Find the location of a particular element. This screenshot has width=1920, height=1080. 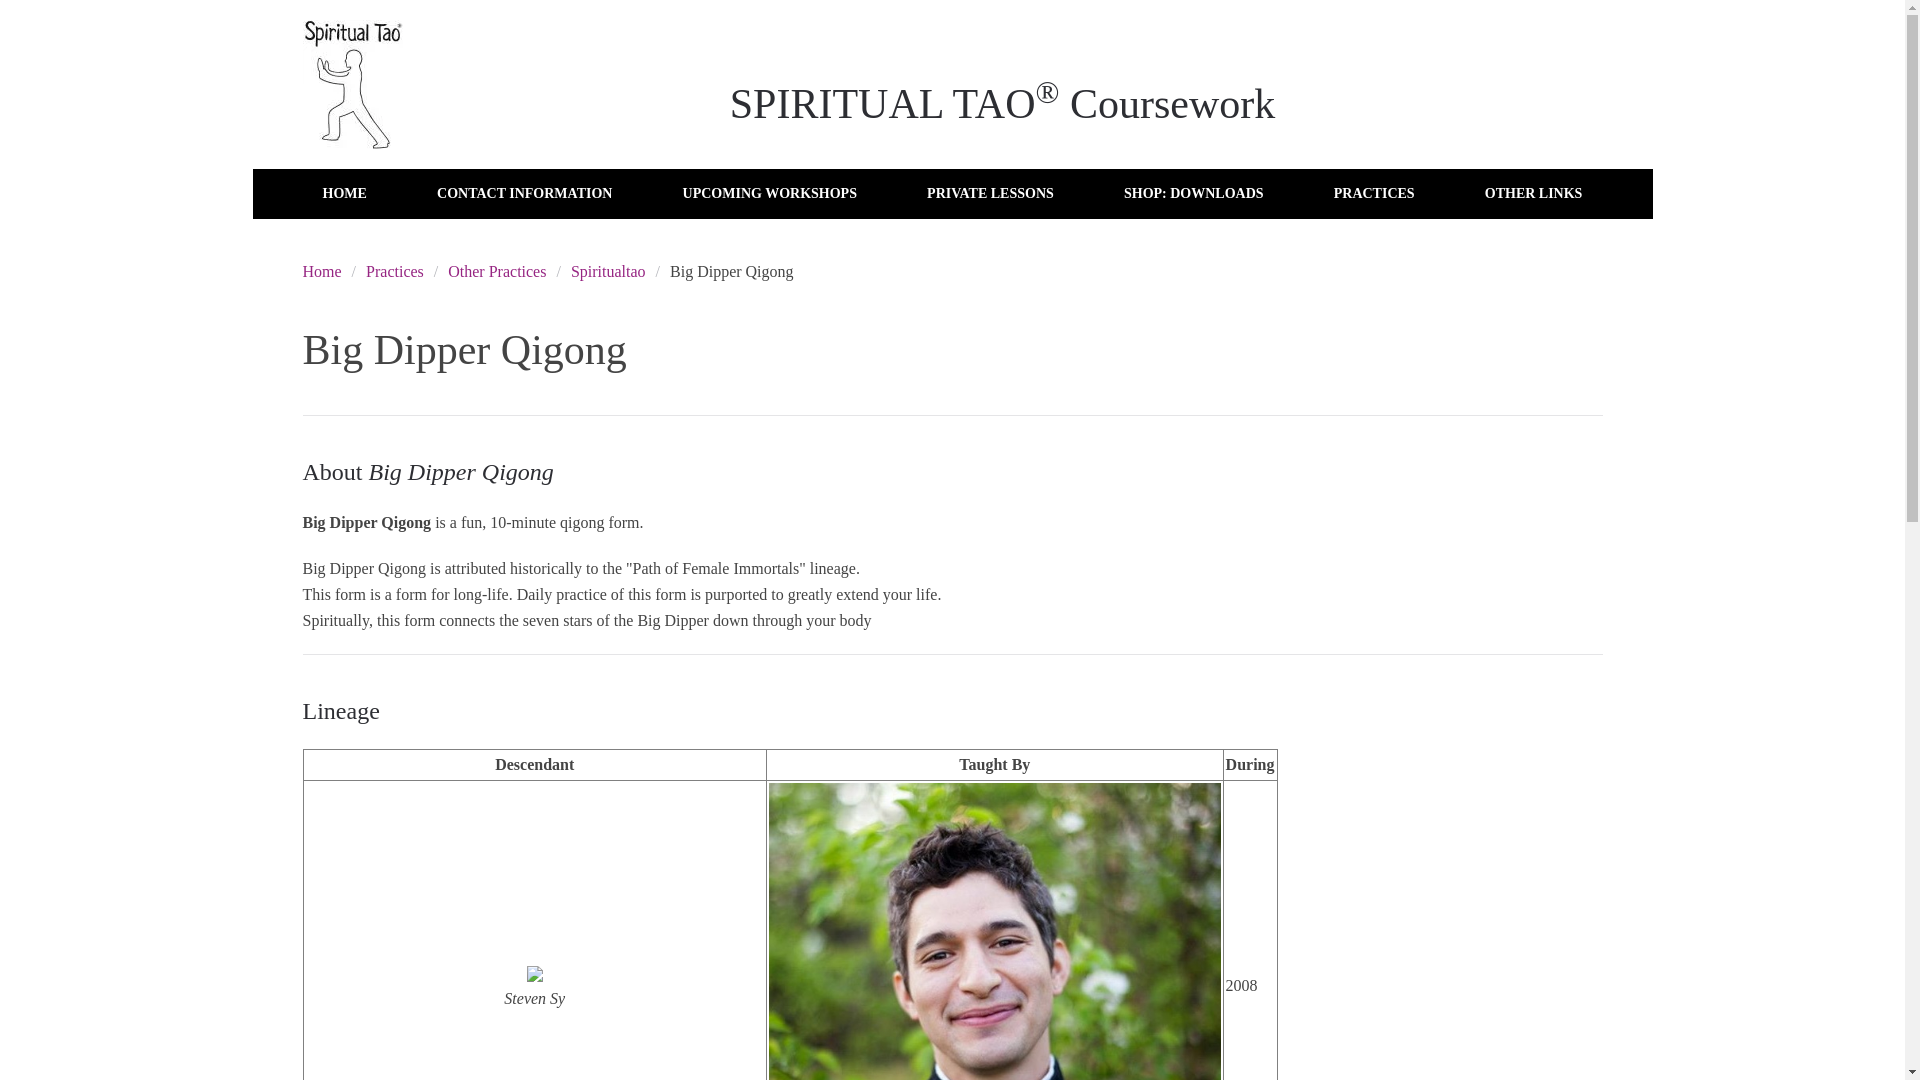

Spiritualtao is located at coordinates (608, 271).